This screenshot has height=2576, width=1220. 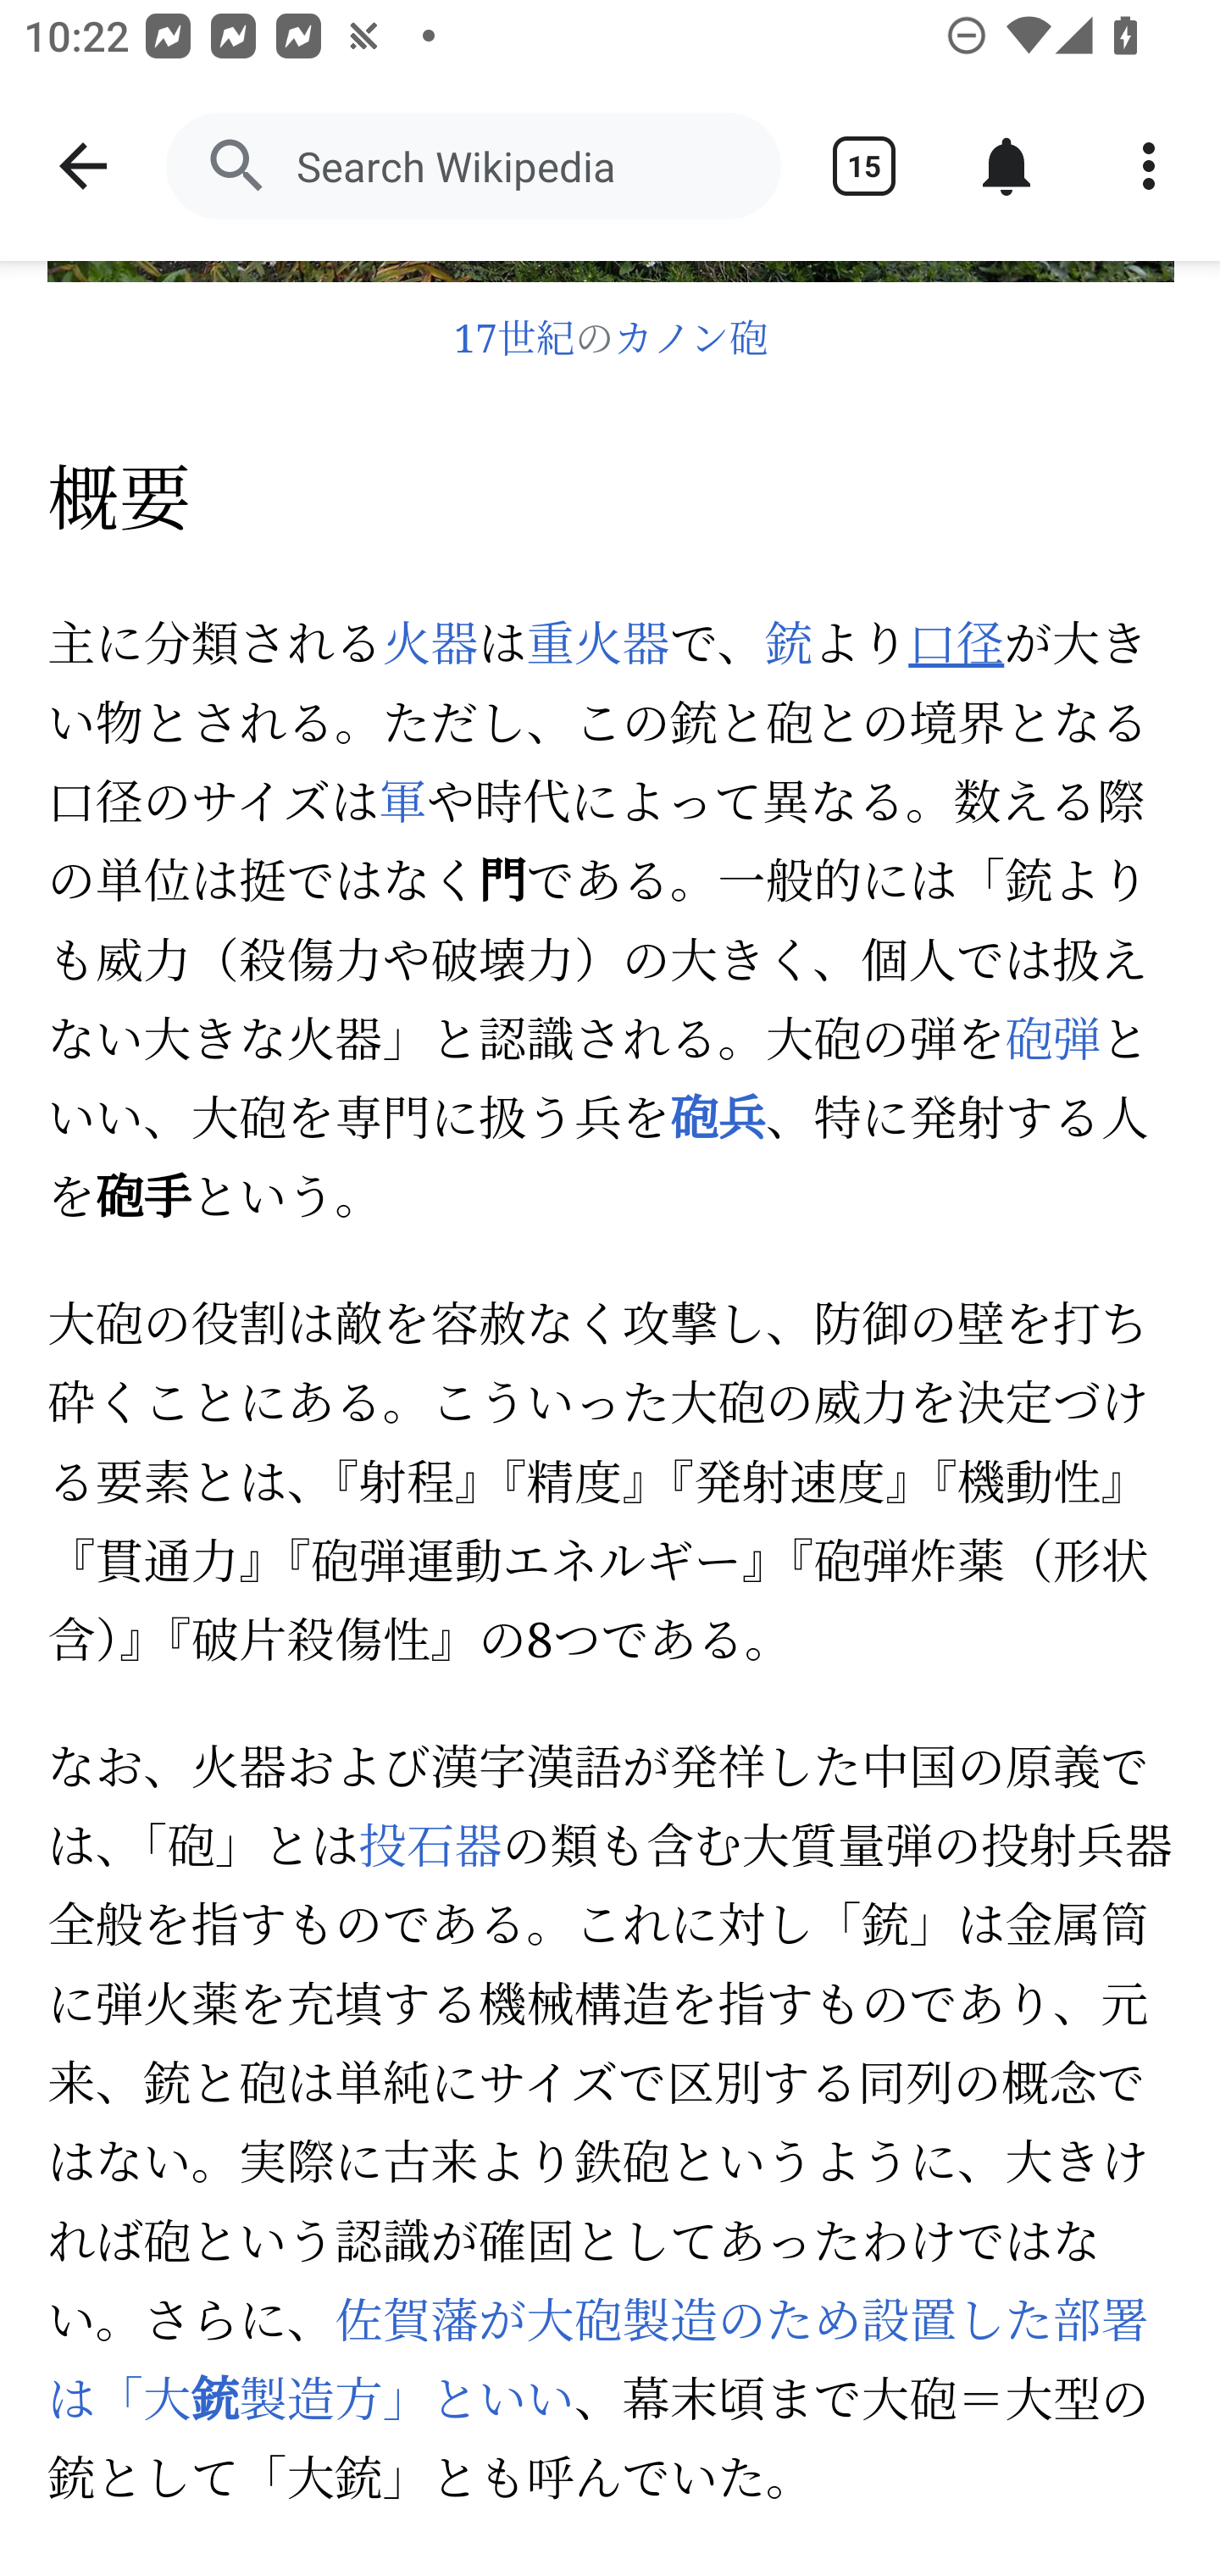 I want to click on 重火器, so click(x=598, y=645).